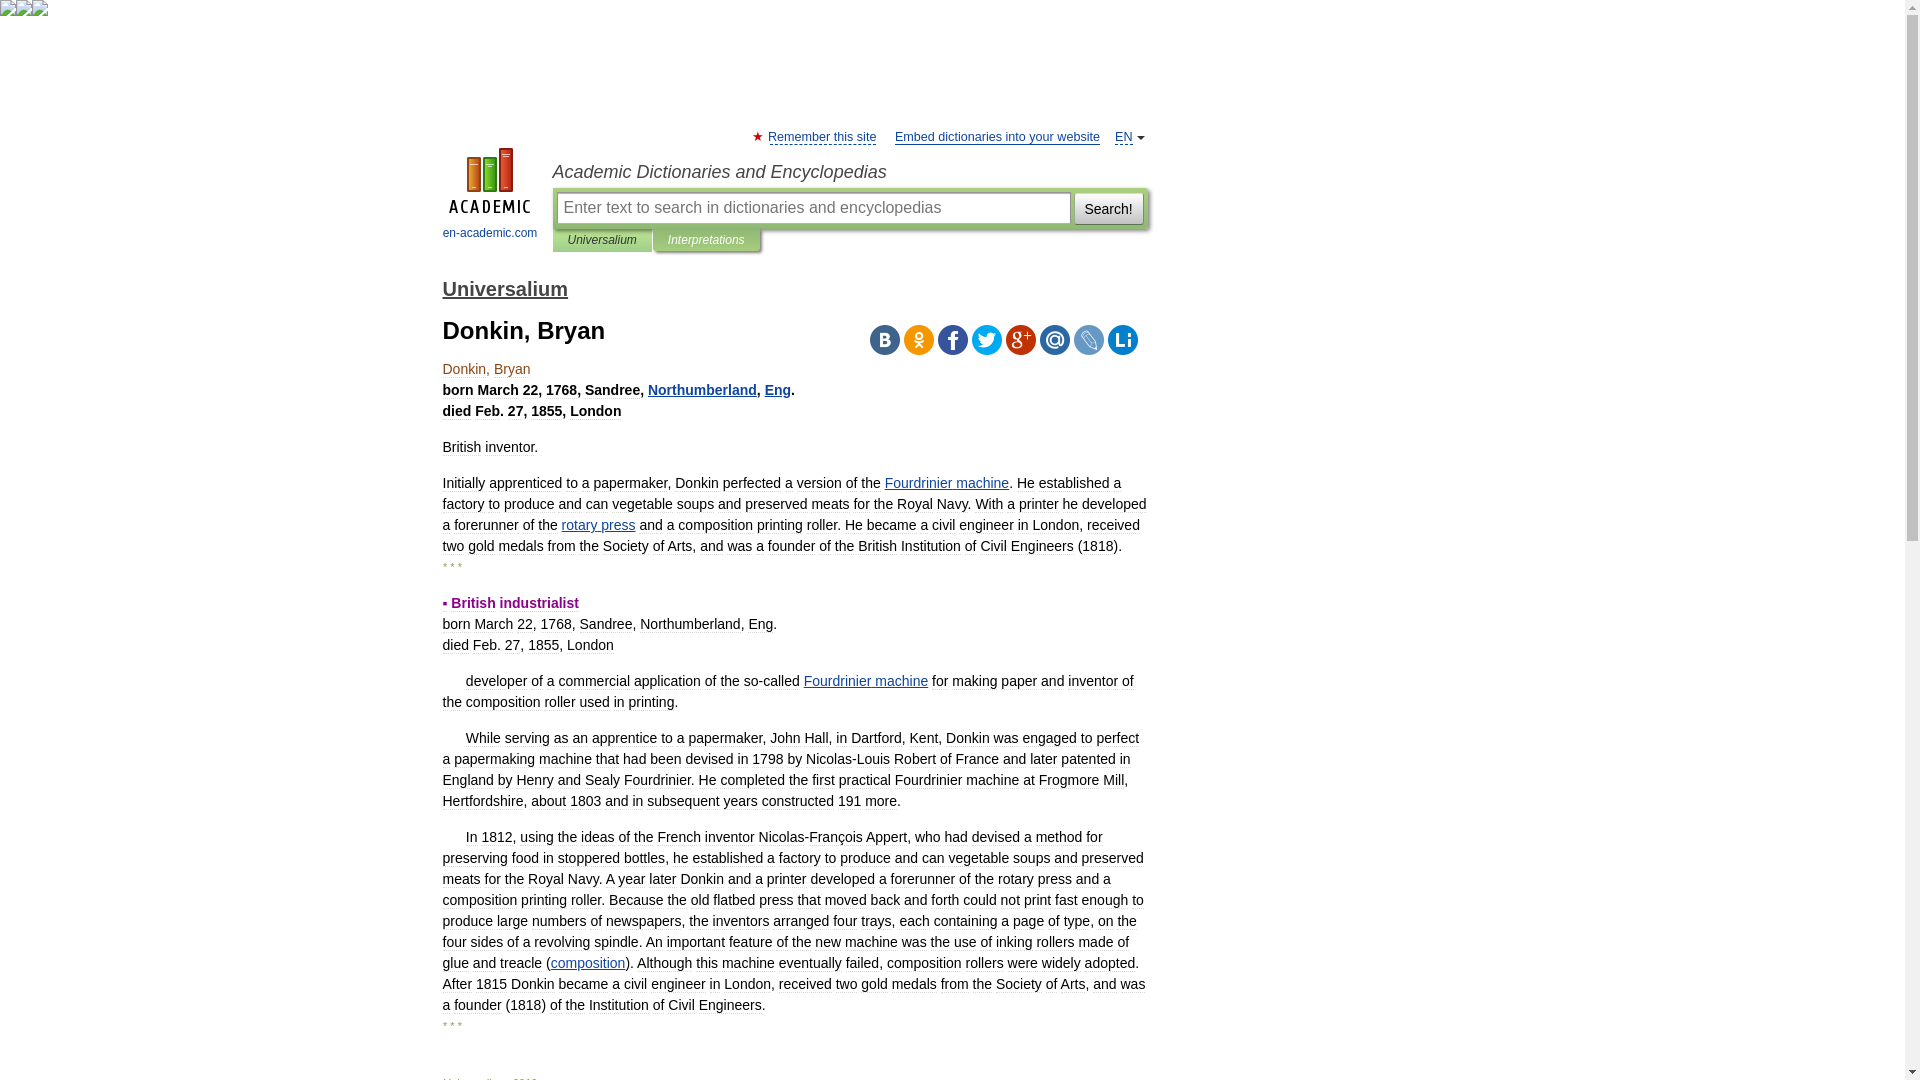  I want to click on Universalium, so click(504, 288).